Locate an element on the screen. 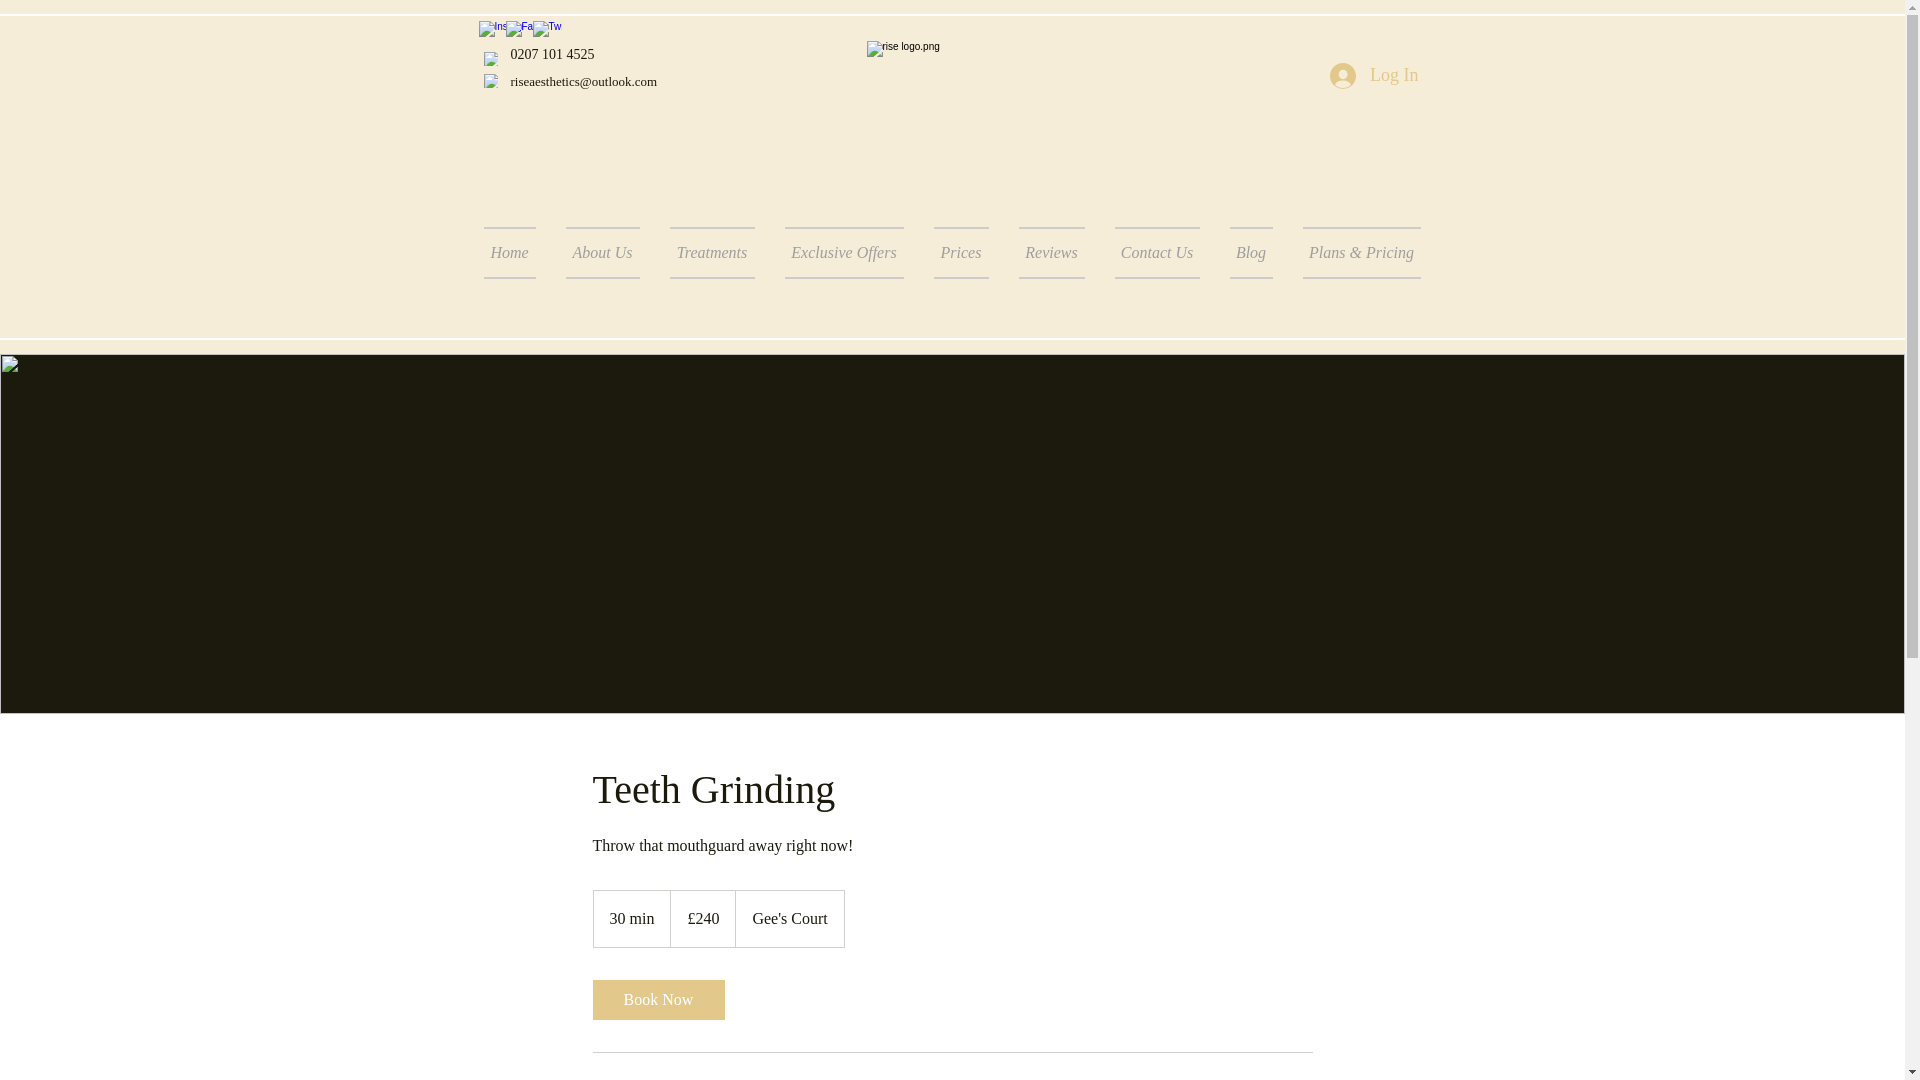  Treatments is located at coordinates (712, 252).